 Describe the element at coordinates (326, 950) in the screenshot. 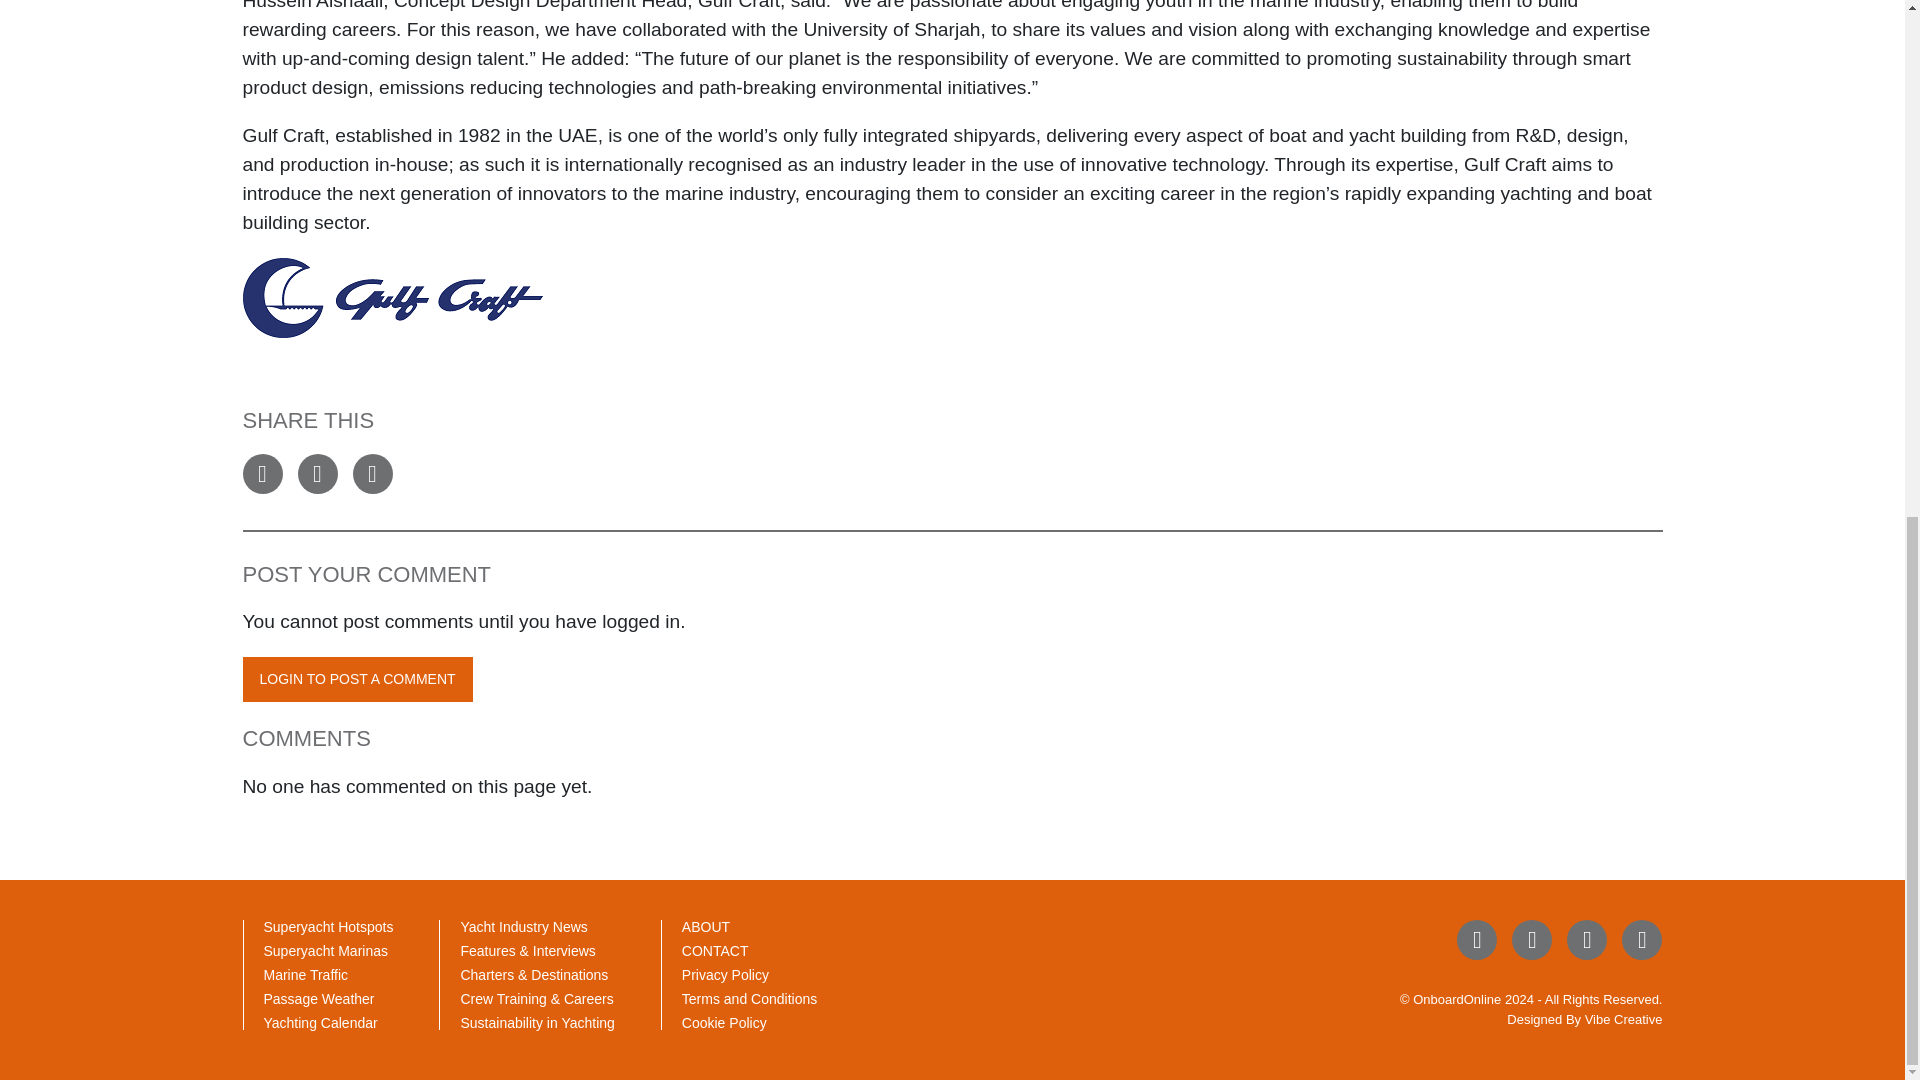

I see `Superyacht Marinas` at that location.